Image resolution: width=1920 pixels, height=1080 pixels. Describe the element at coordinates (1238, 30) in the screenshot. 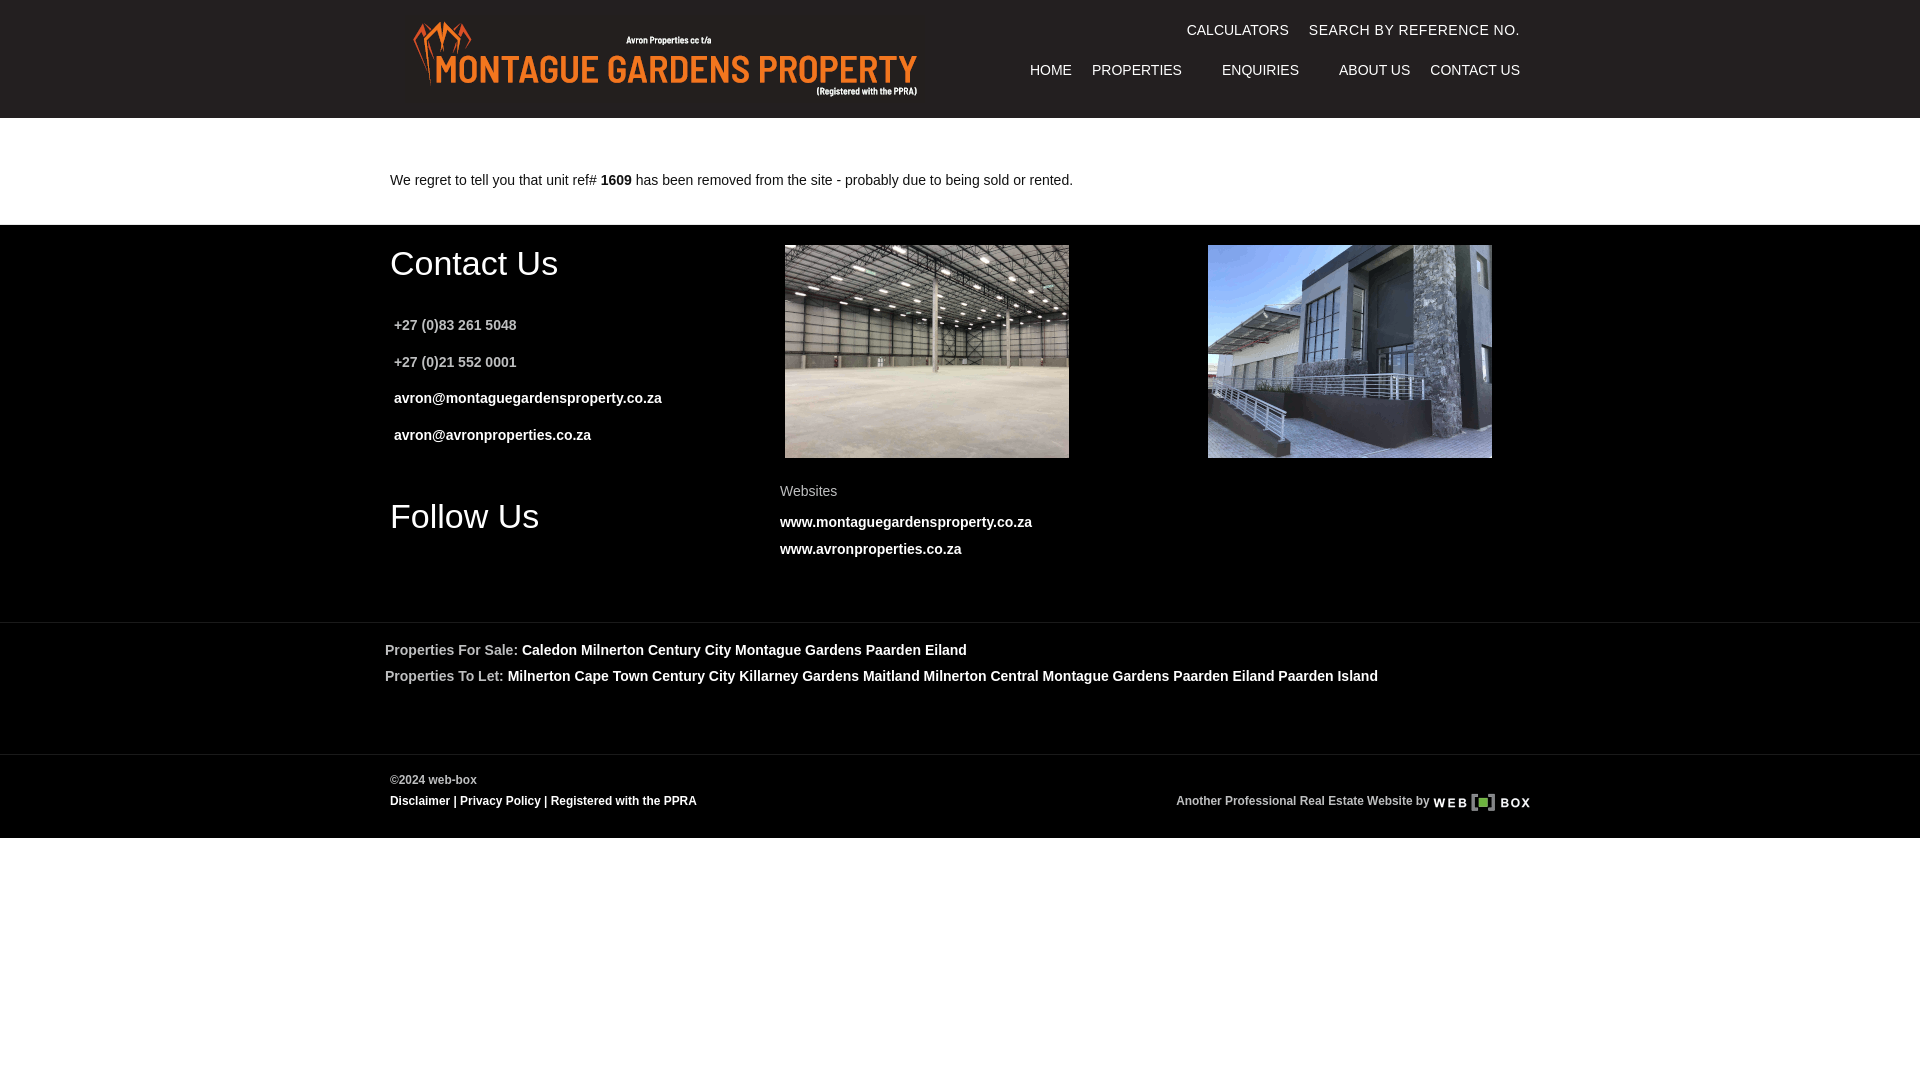

I see `CALCULATORS` at that location.